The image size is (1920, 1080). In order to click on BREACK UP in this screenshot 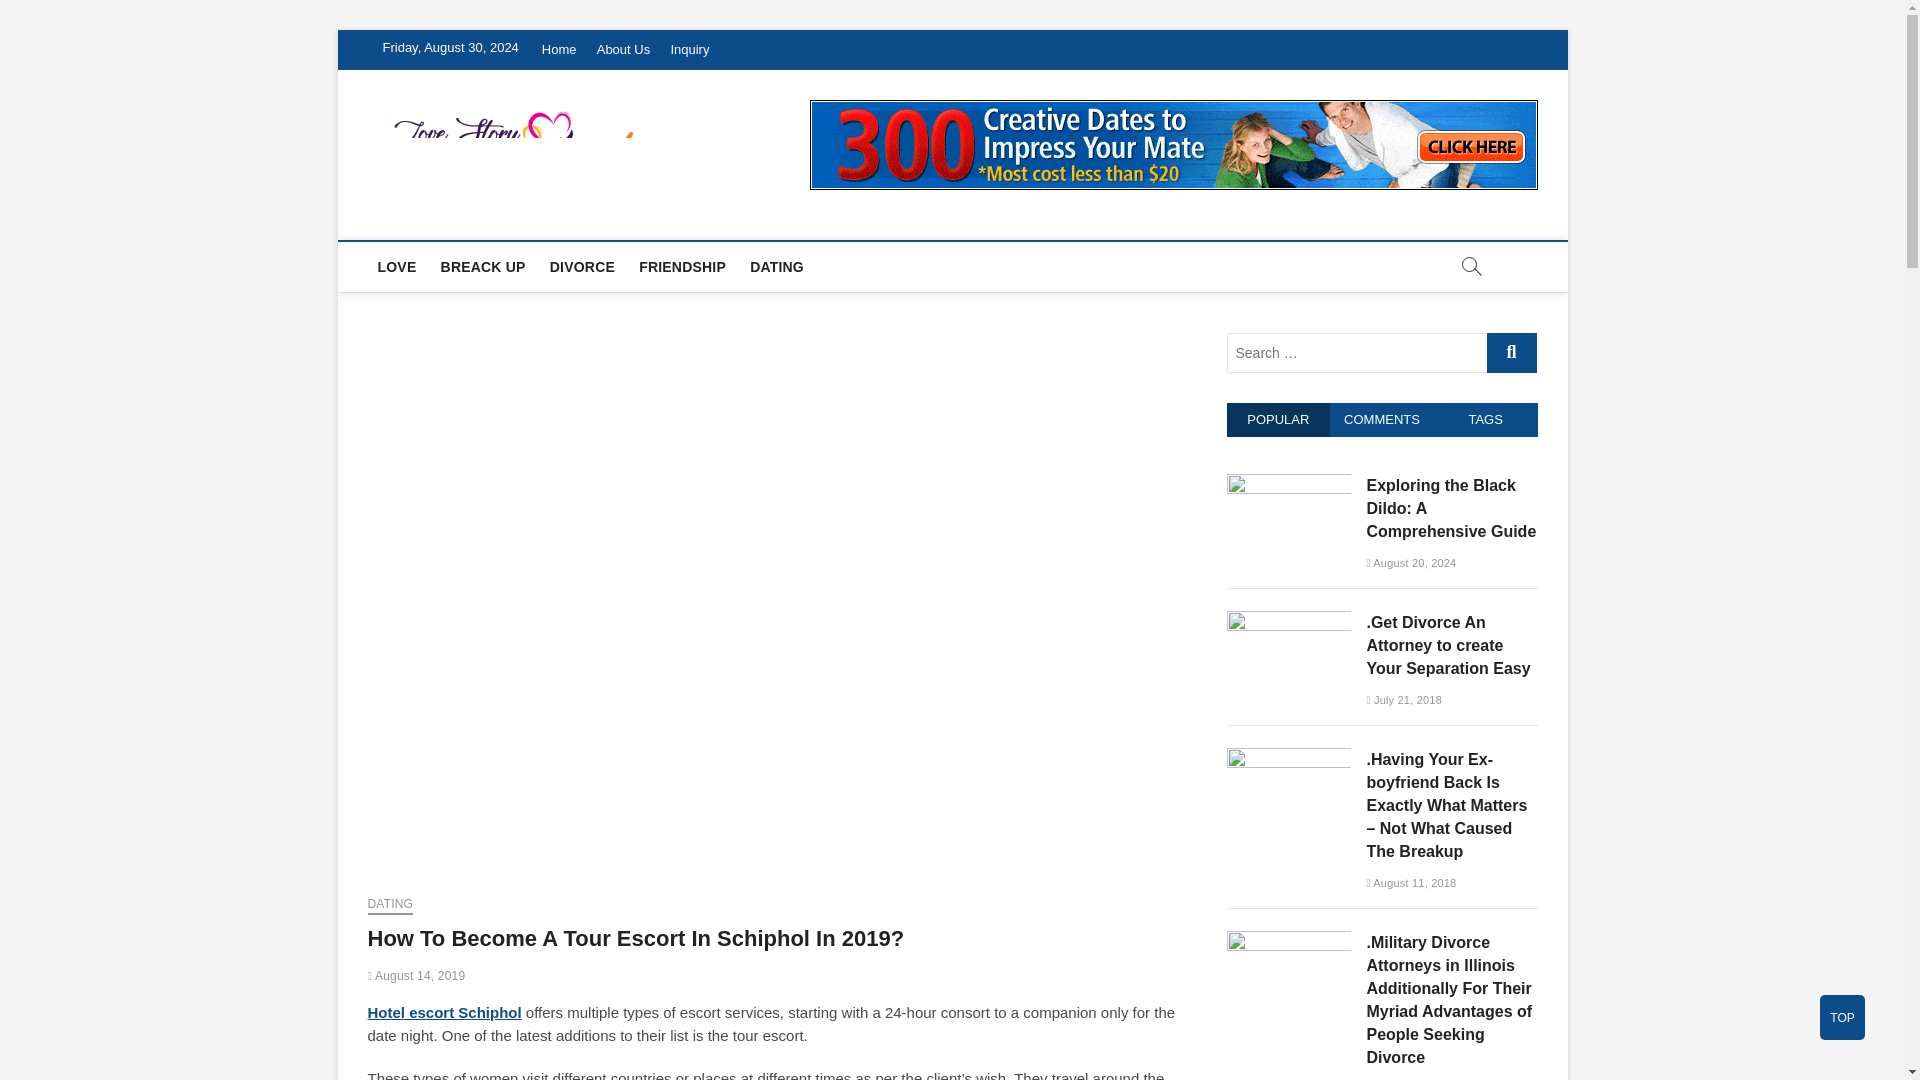, I will do `click(482, 266)`.